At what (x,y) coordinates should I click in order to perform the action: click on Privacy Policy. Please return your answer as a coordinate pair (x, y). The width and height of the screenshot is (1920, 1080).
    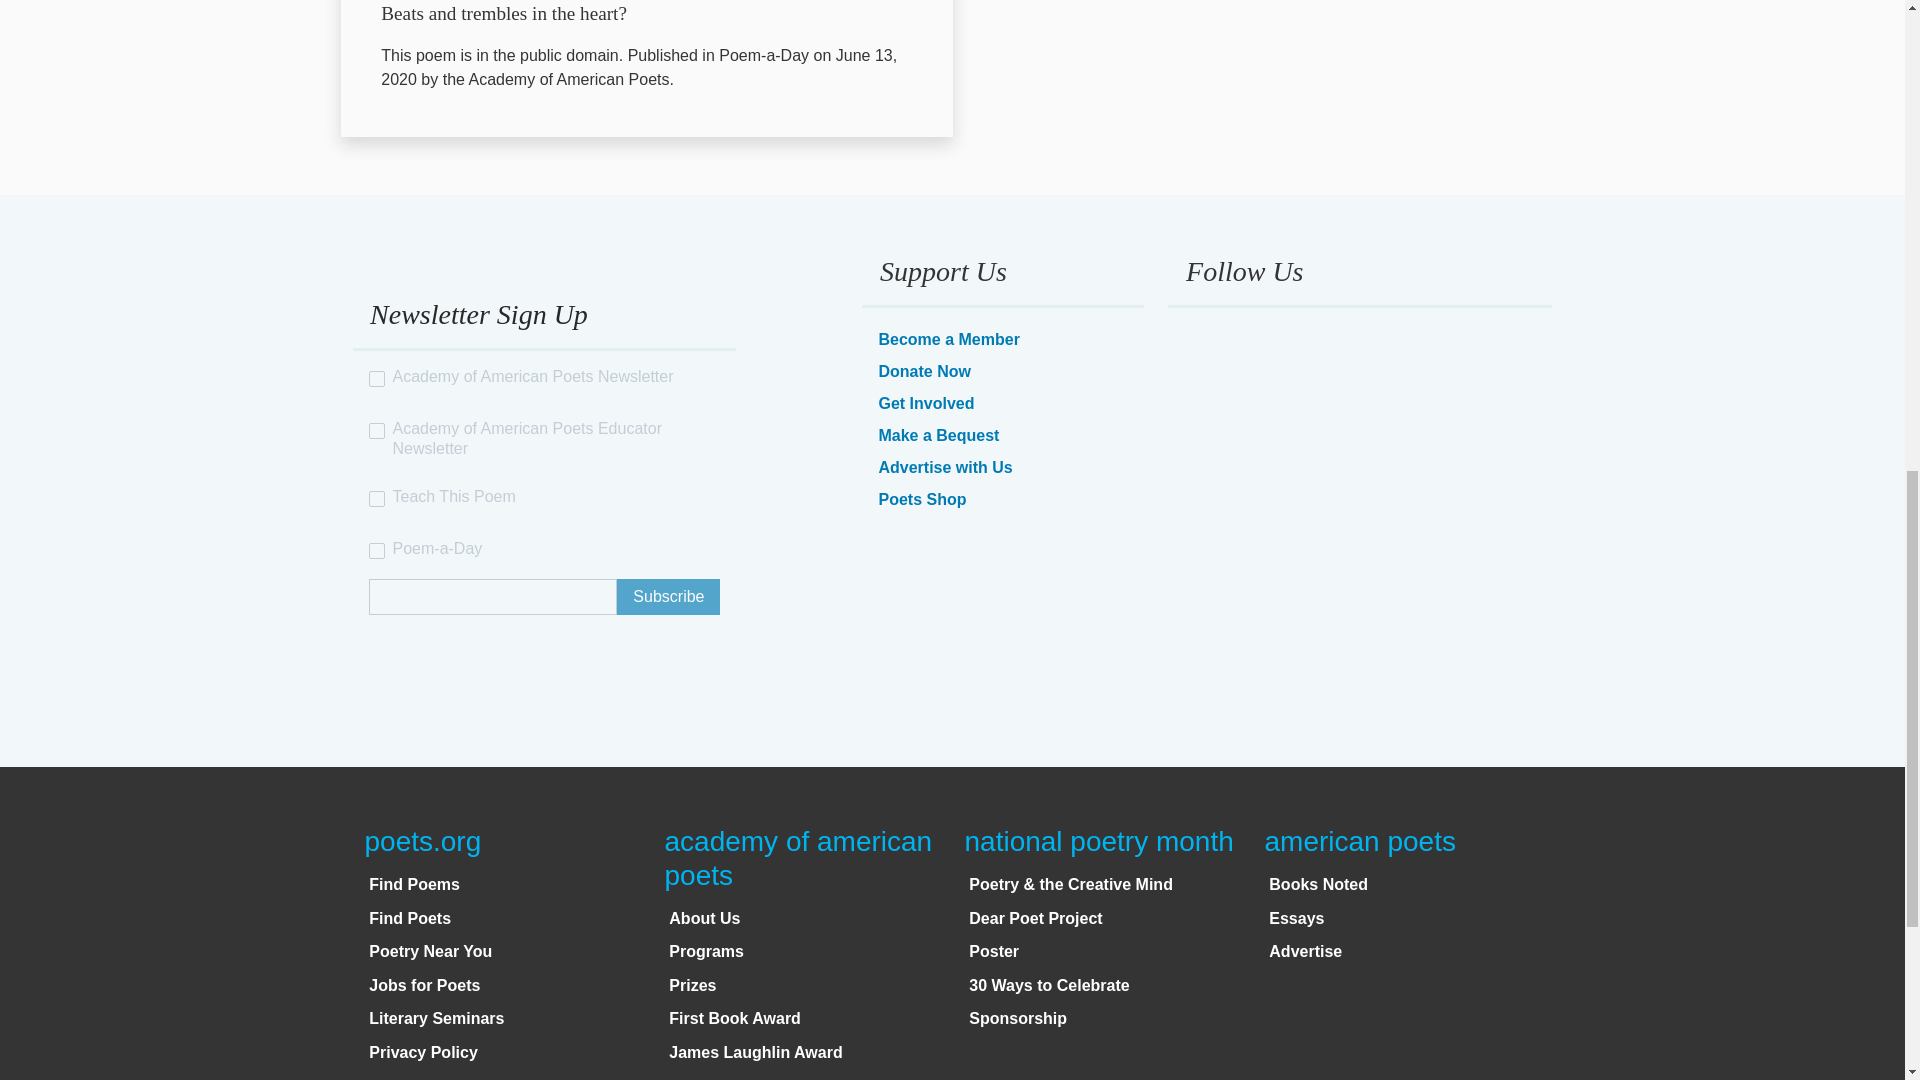
    Looking at the image, I should click on (423, 1052).